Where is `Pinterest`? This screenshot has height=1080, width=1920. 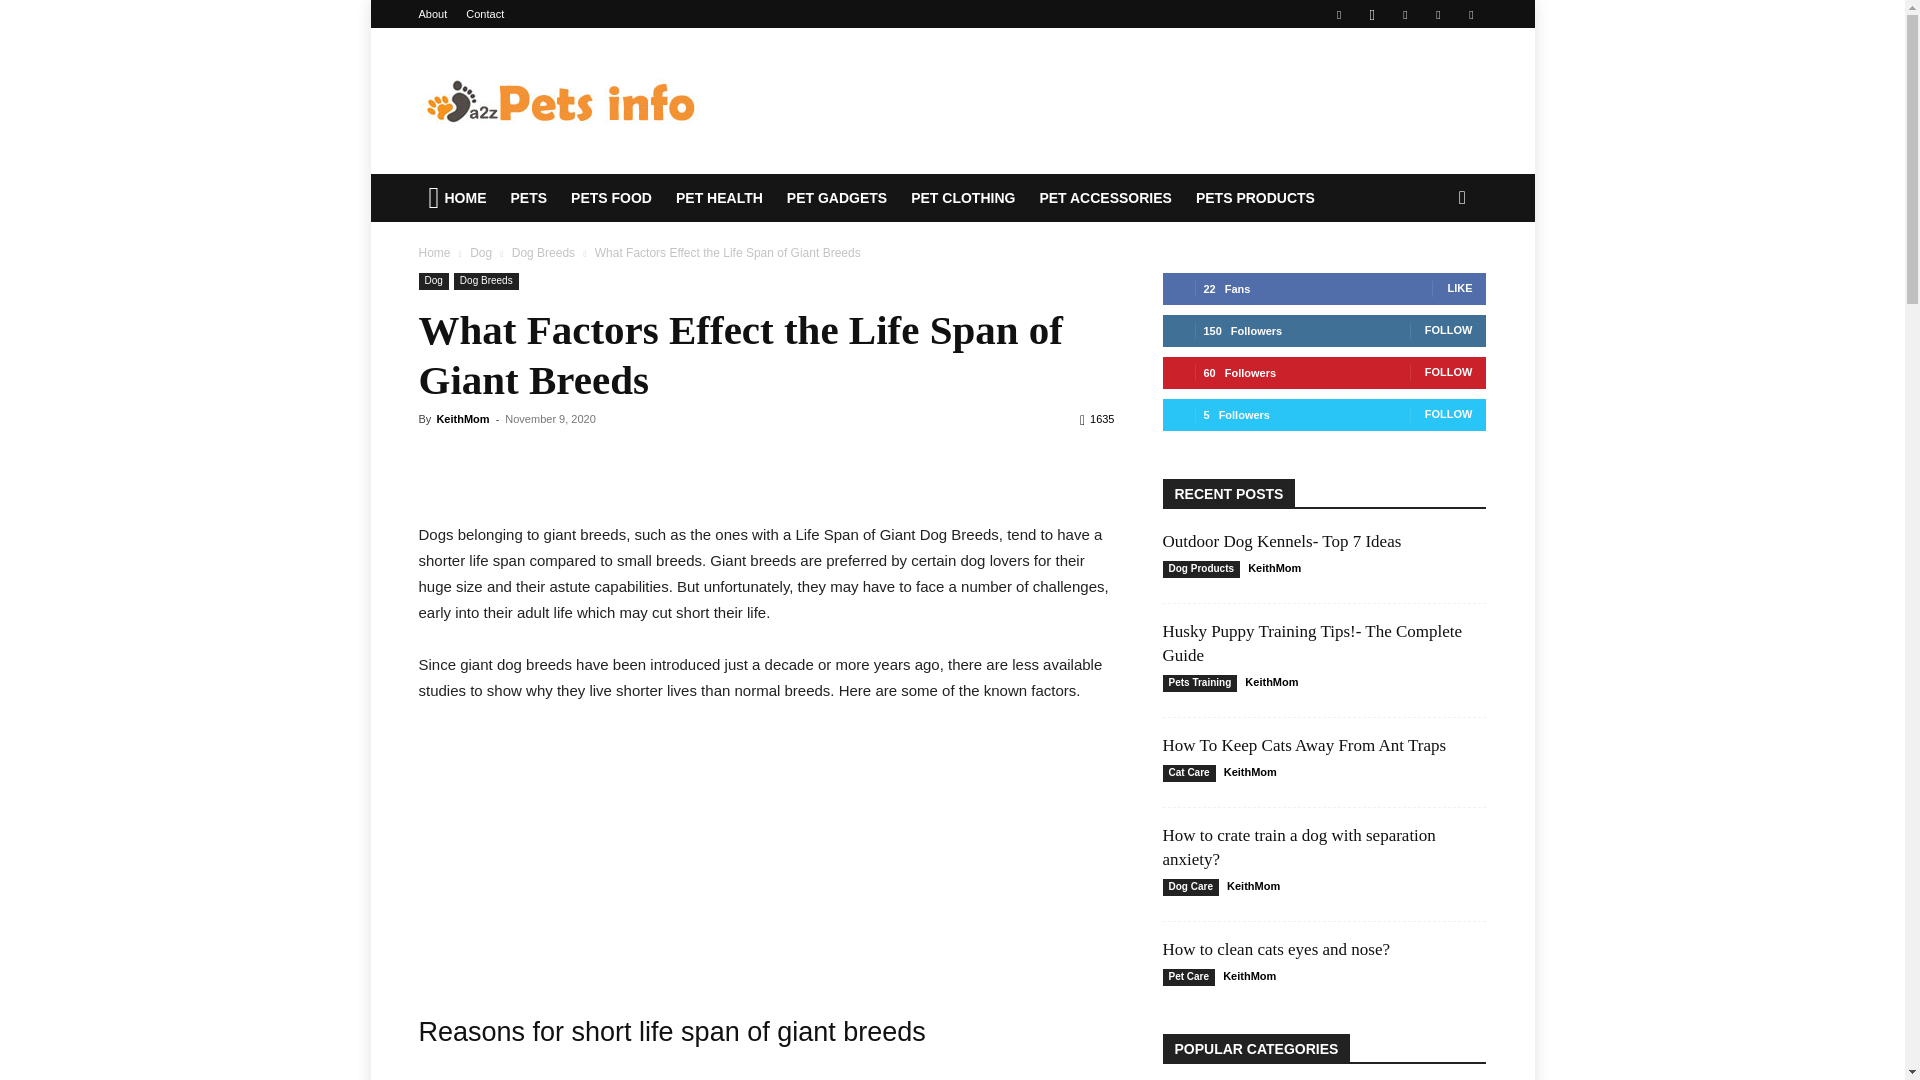 Pinterest is located at coordinates (1405, 14).